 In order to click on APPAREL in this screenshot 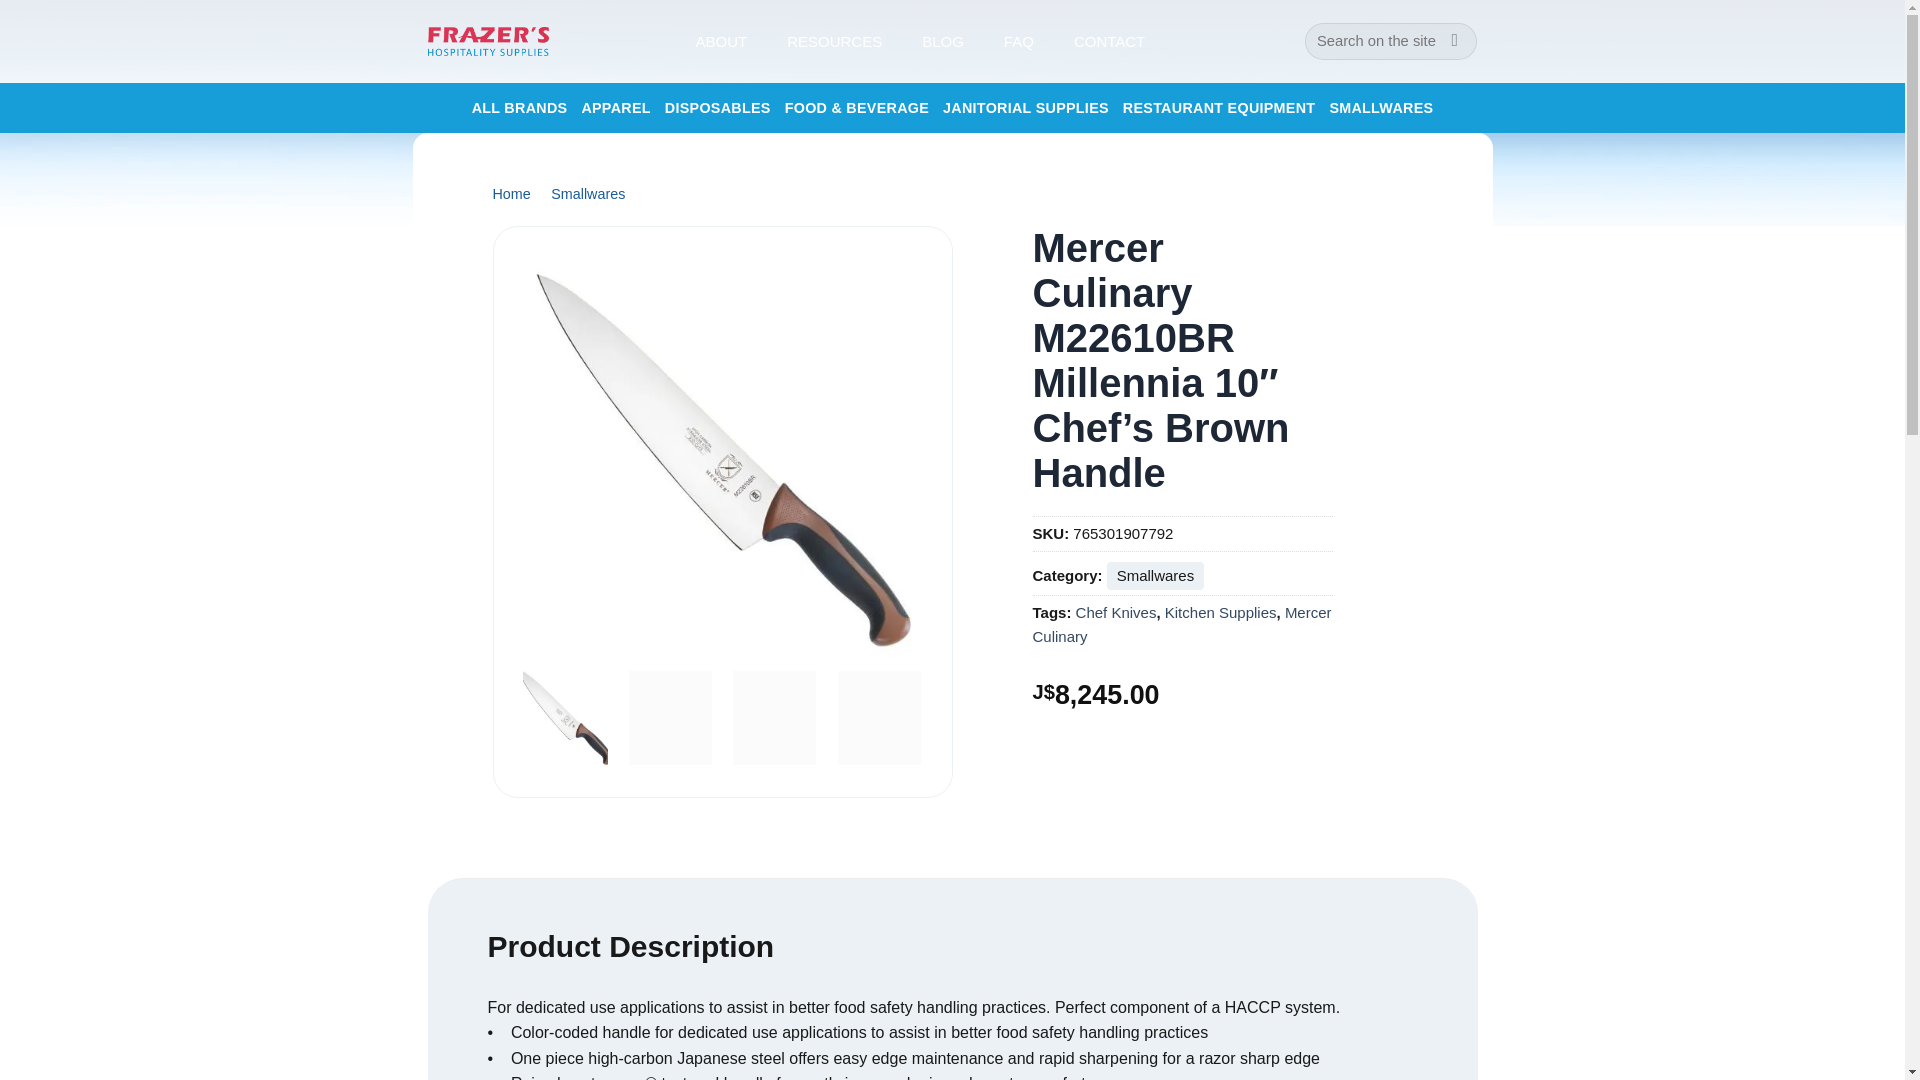, I will do `click(616, 108)`.